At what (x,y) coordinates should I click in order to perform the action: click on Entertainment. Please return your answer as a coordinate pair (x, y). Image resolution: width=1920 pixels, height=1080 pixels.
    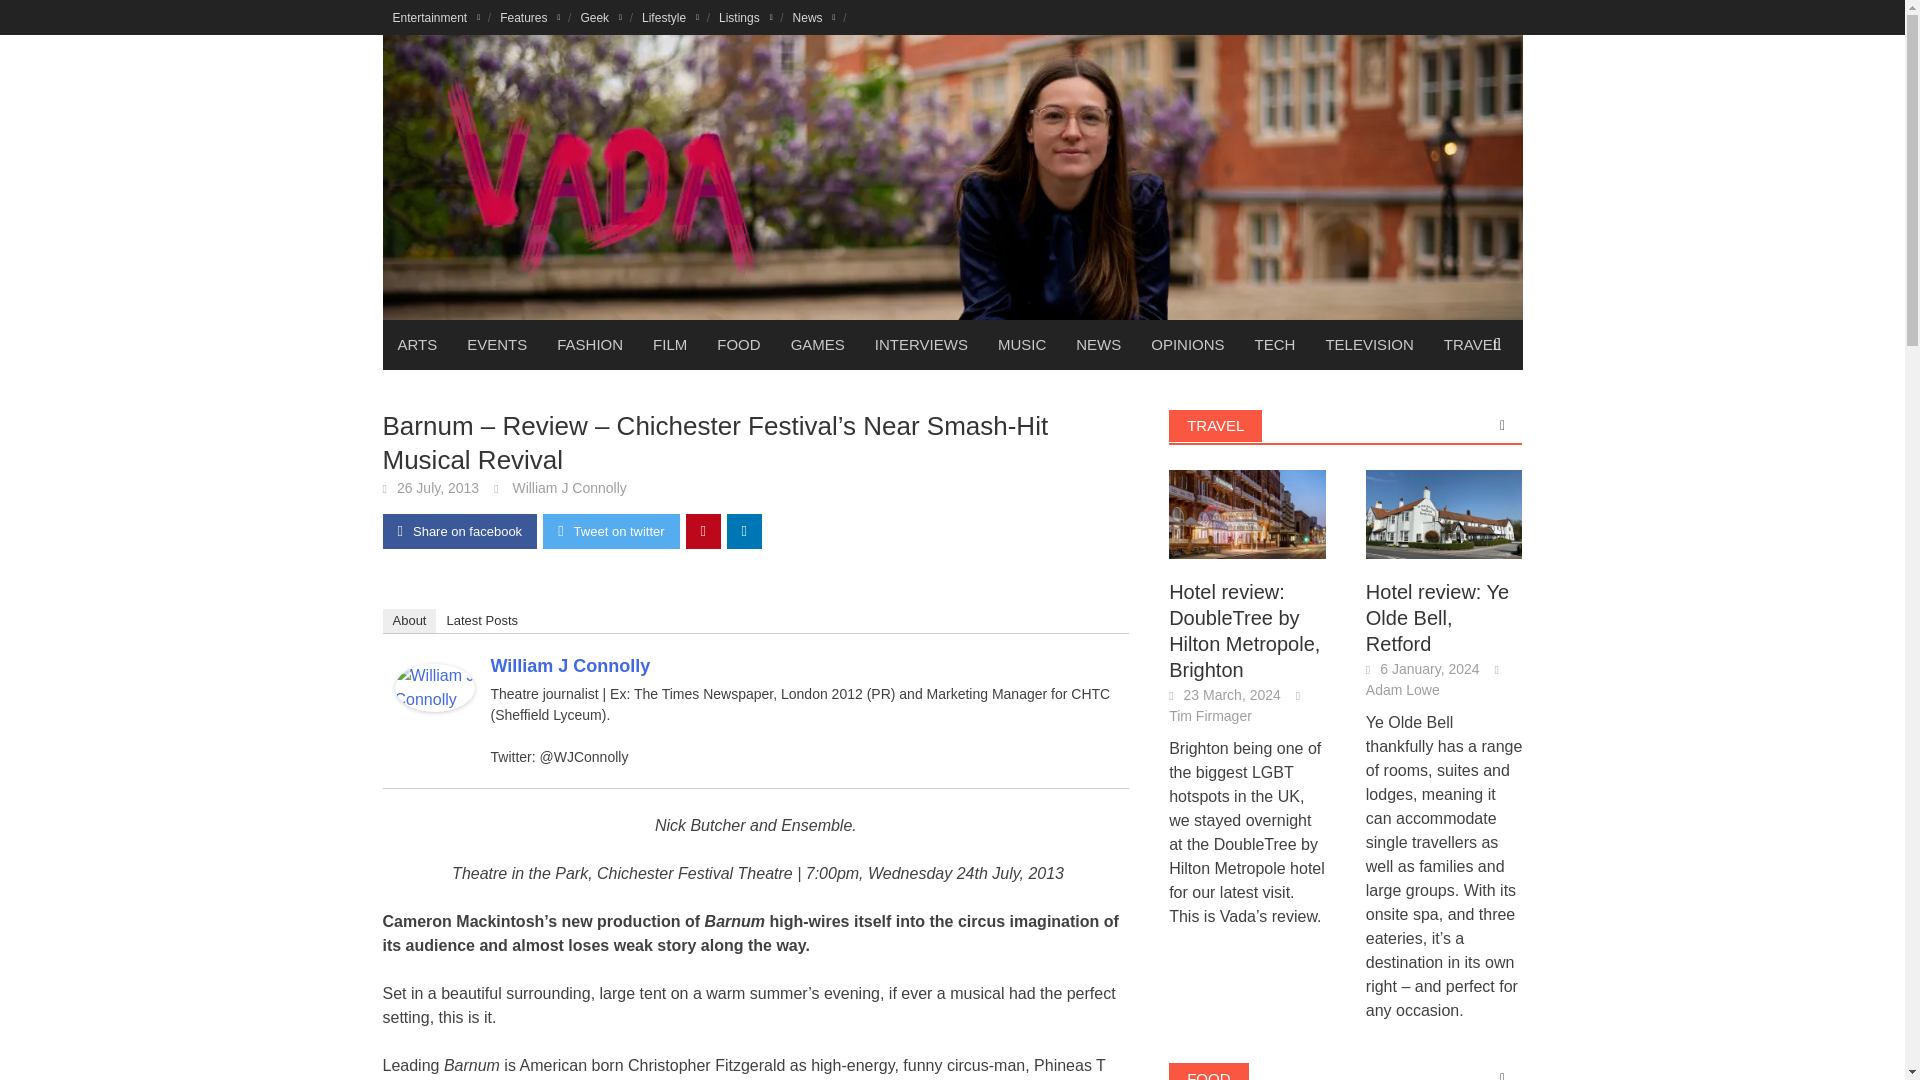
    Looking at the image, I should click on (436, 17).